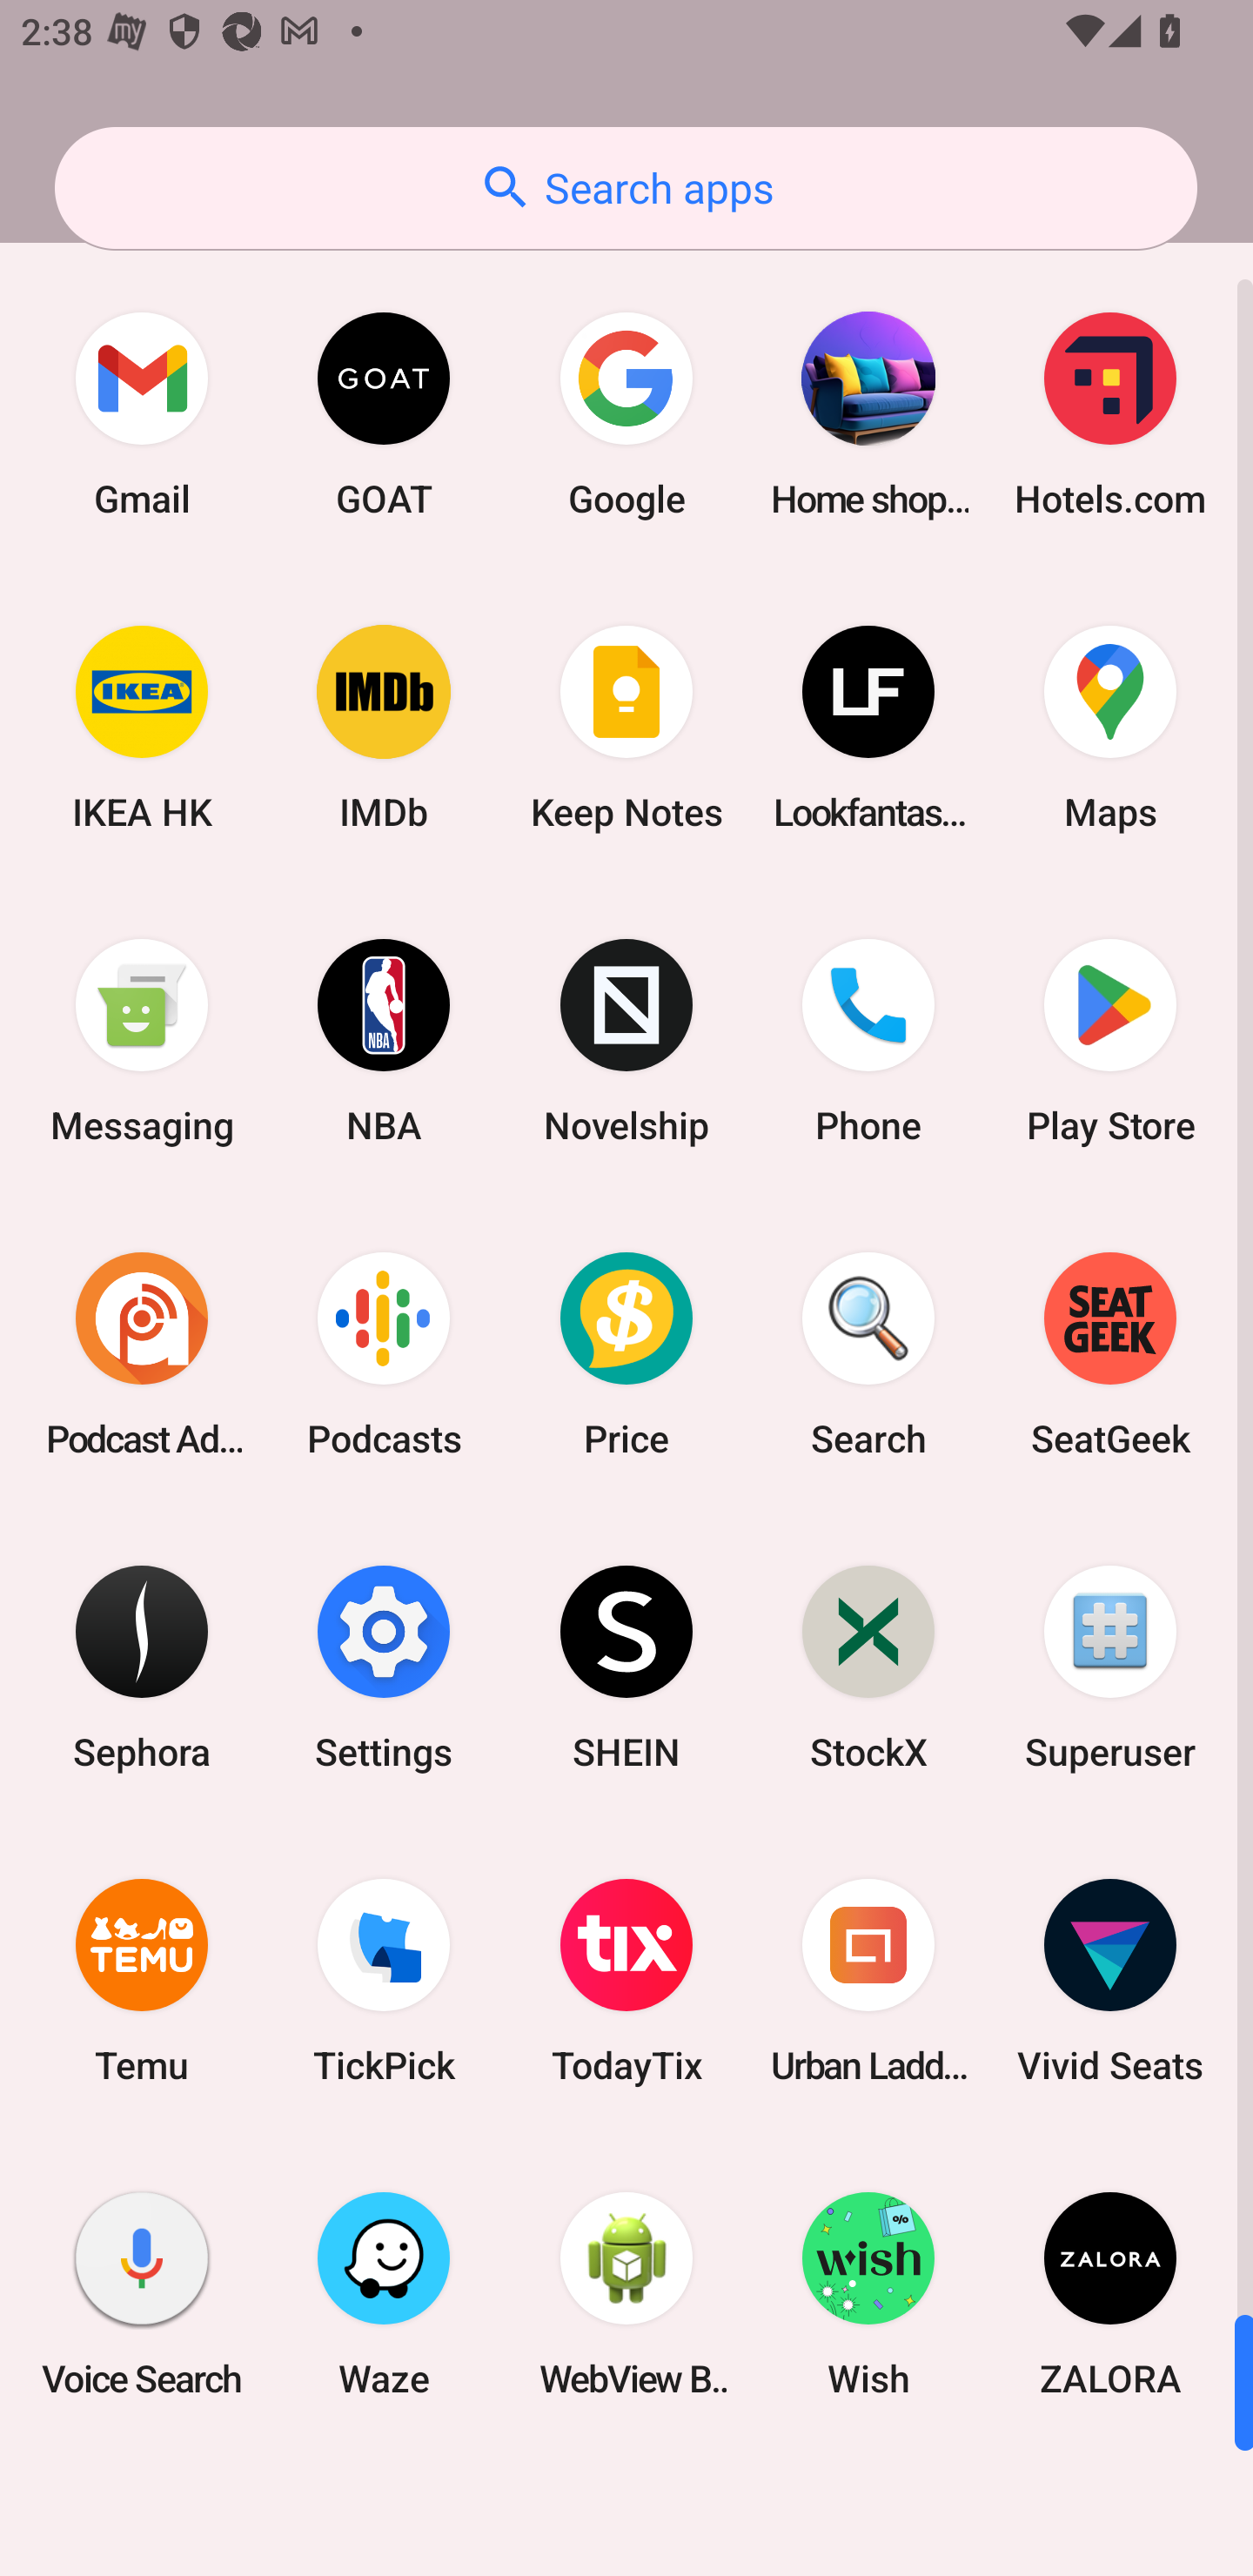  Describe the element at coordinates (868, 1041) in the screenshot. I see `Phone` at that location.